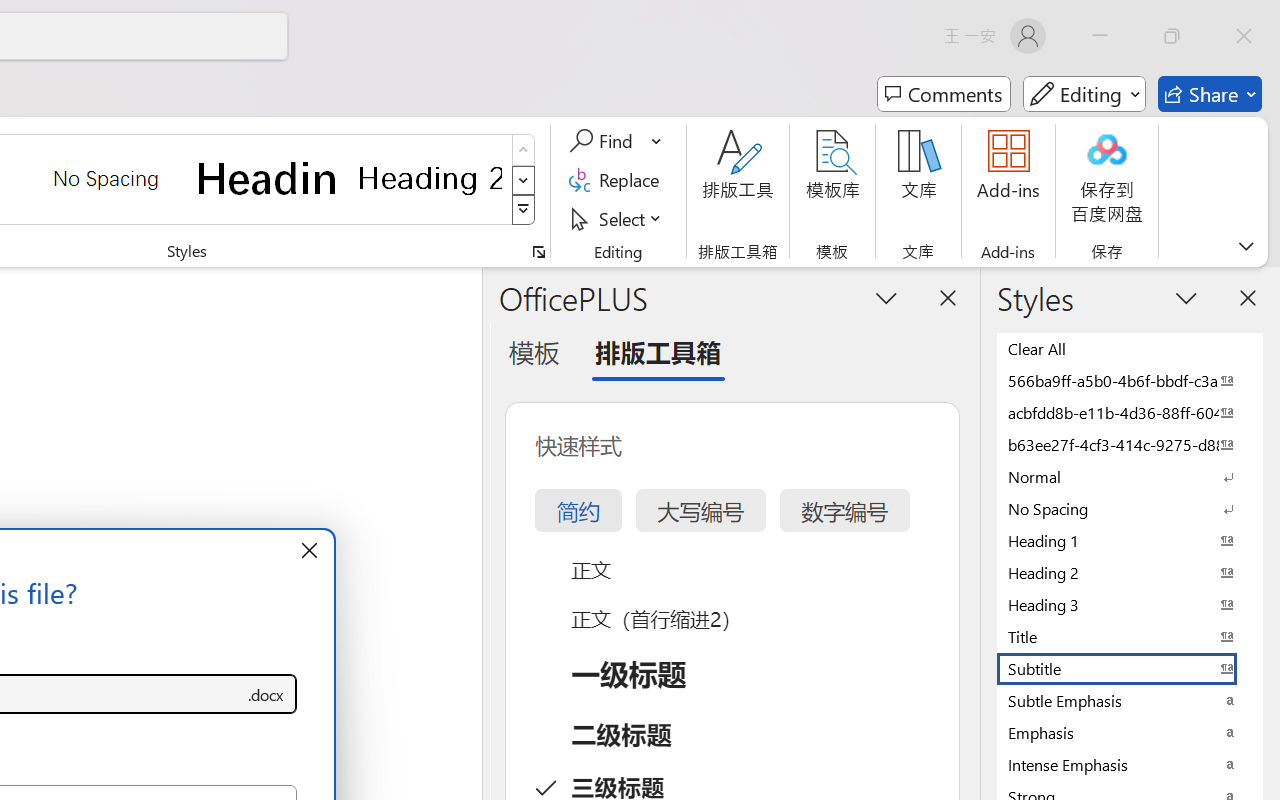  Describe the element at coordinates (1130, 604) in the screenshot. I see `Heading 3` at that location.